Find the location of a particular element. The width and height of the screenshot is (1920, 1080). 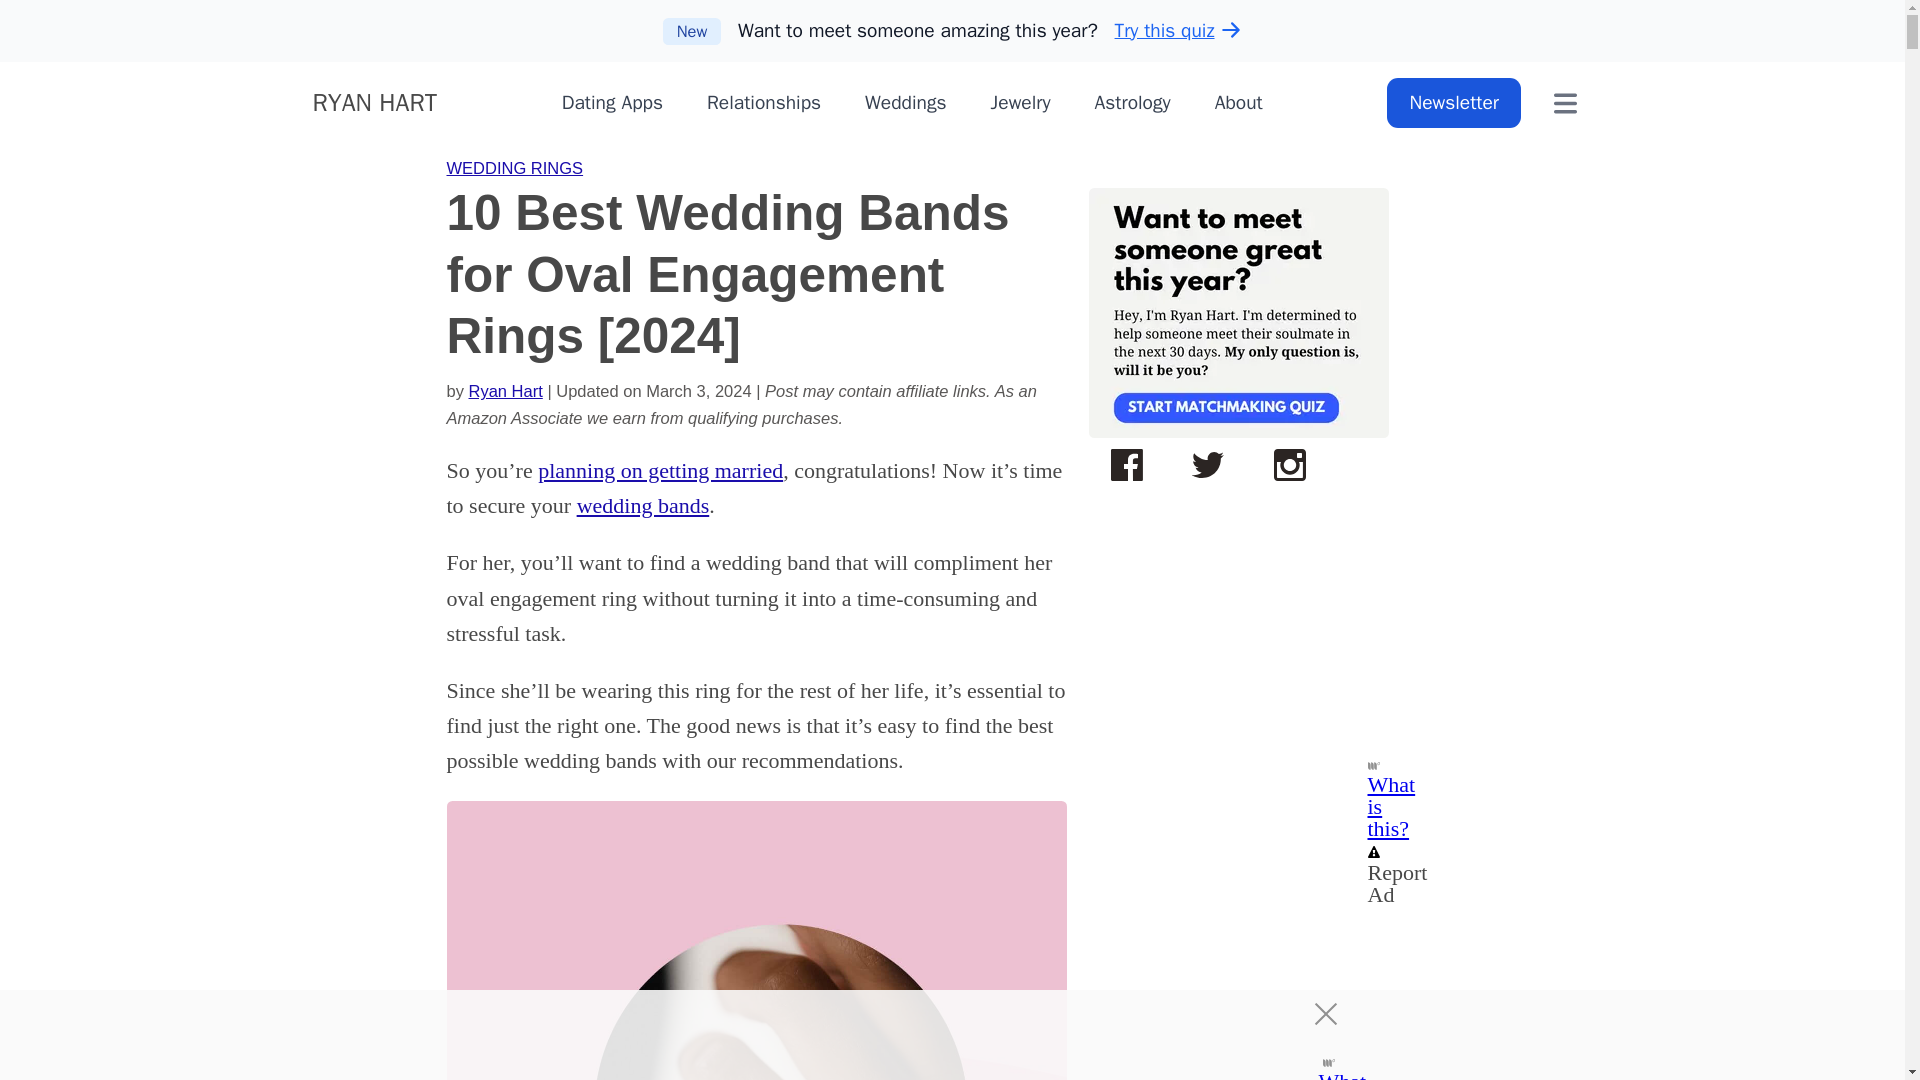

wedding bands is located at coordinates (644, 505).